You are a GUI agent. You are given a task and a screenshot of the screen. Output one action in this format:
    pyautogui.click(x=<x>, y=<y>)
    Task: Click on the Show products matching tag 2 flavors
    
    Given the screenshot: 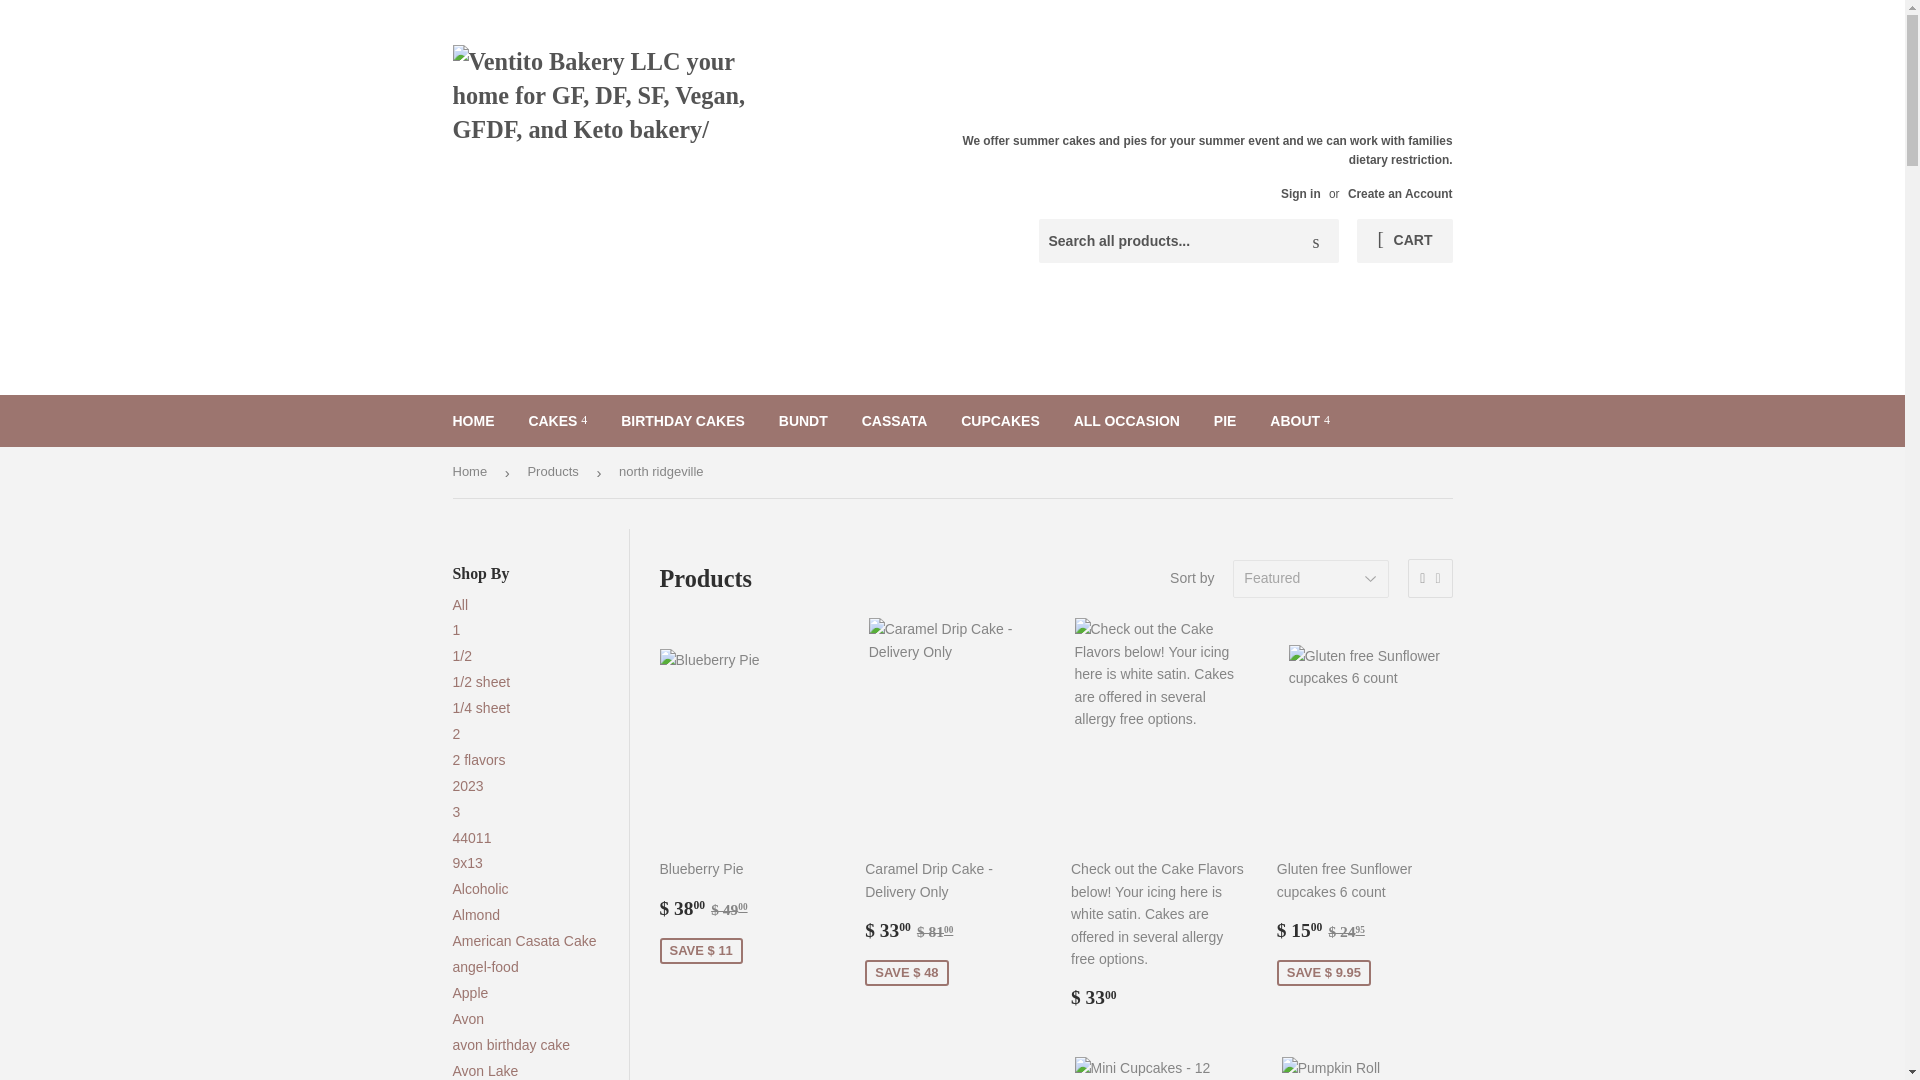 What is the action you would take?
    pyautogui.click(x=478, y=759)
    